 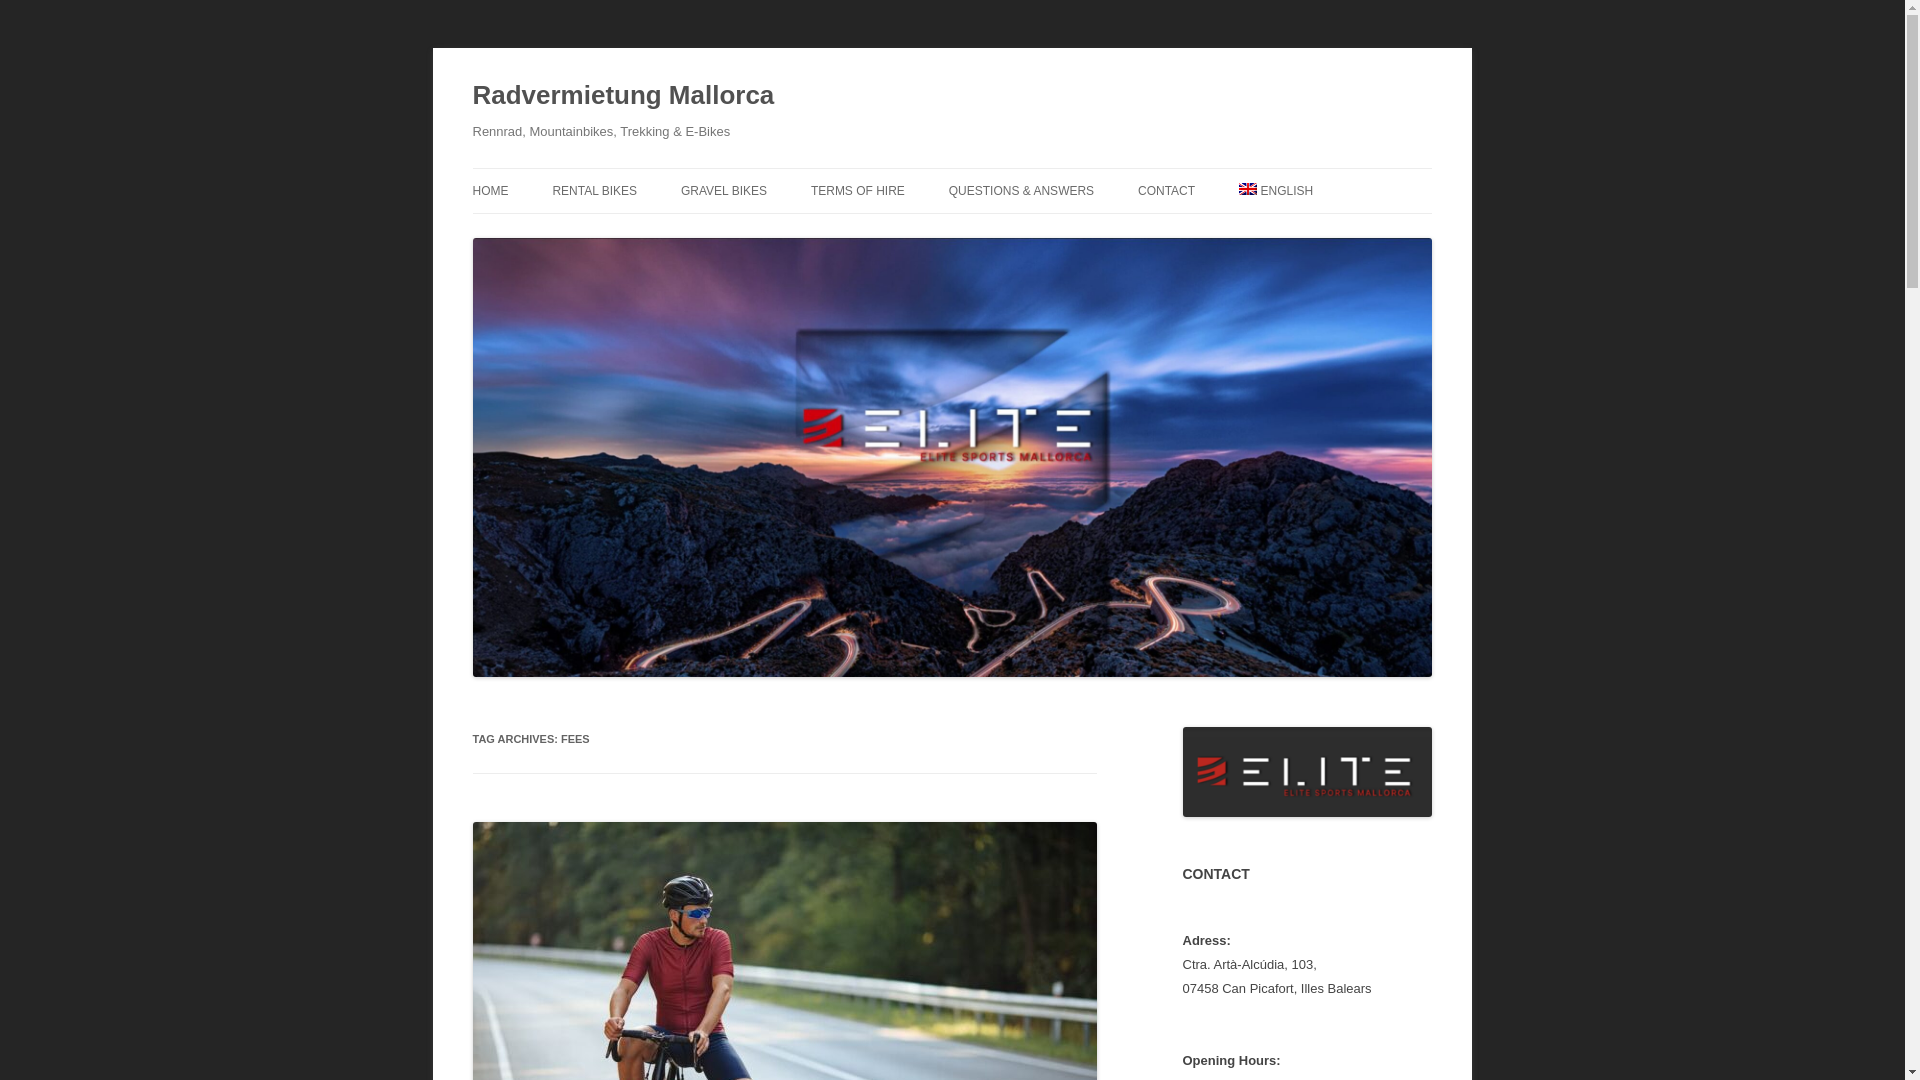 What do you see at coordinates (724, 190) in the screenshot?
I see `GRAVEL BIKES` at bounding box center [724, 190].